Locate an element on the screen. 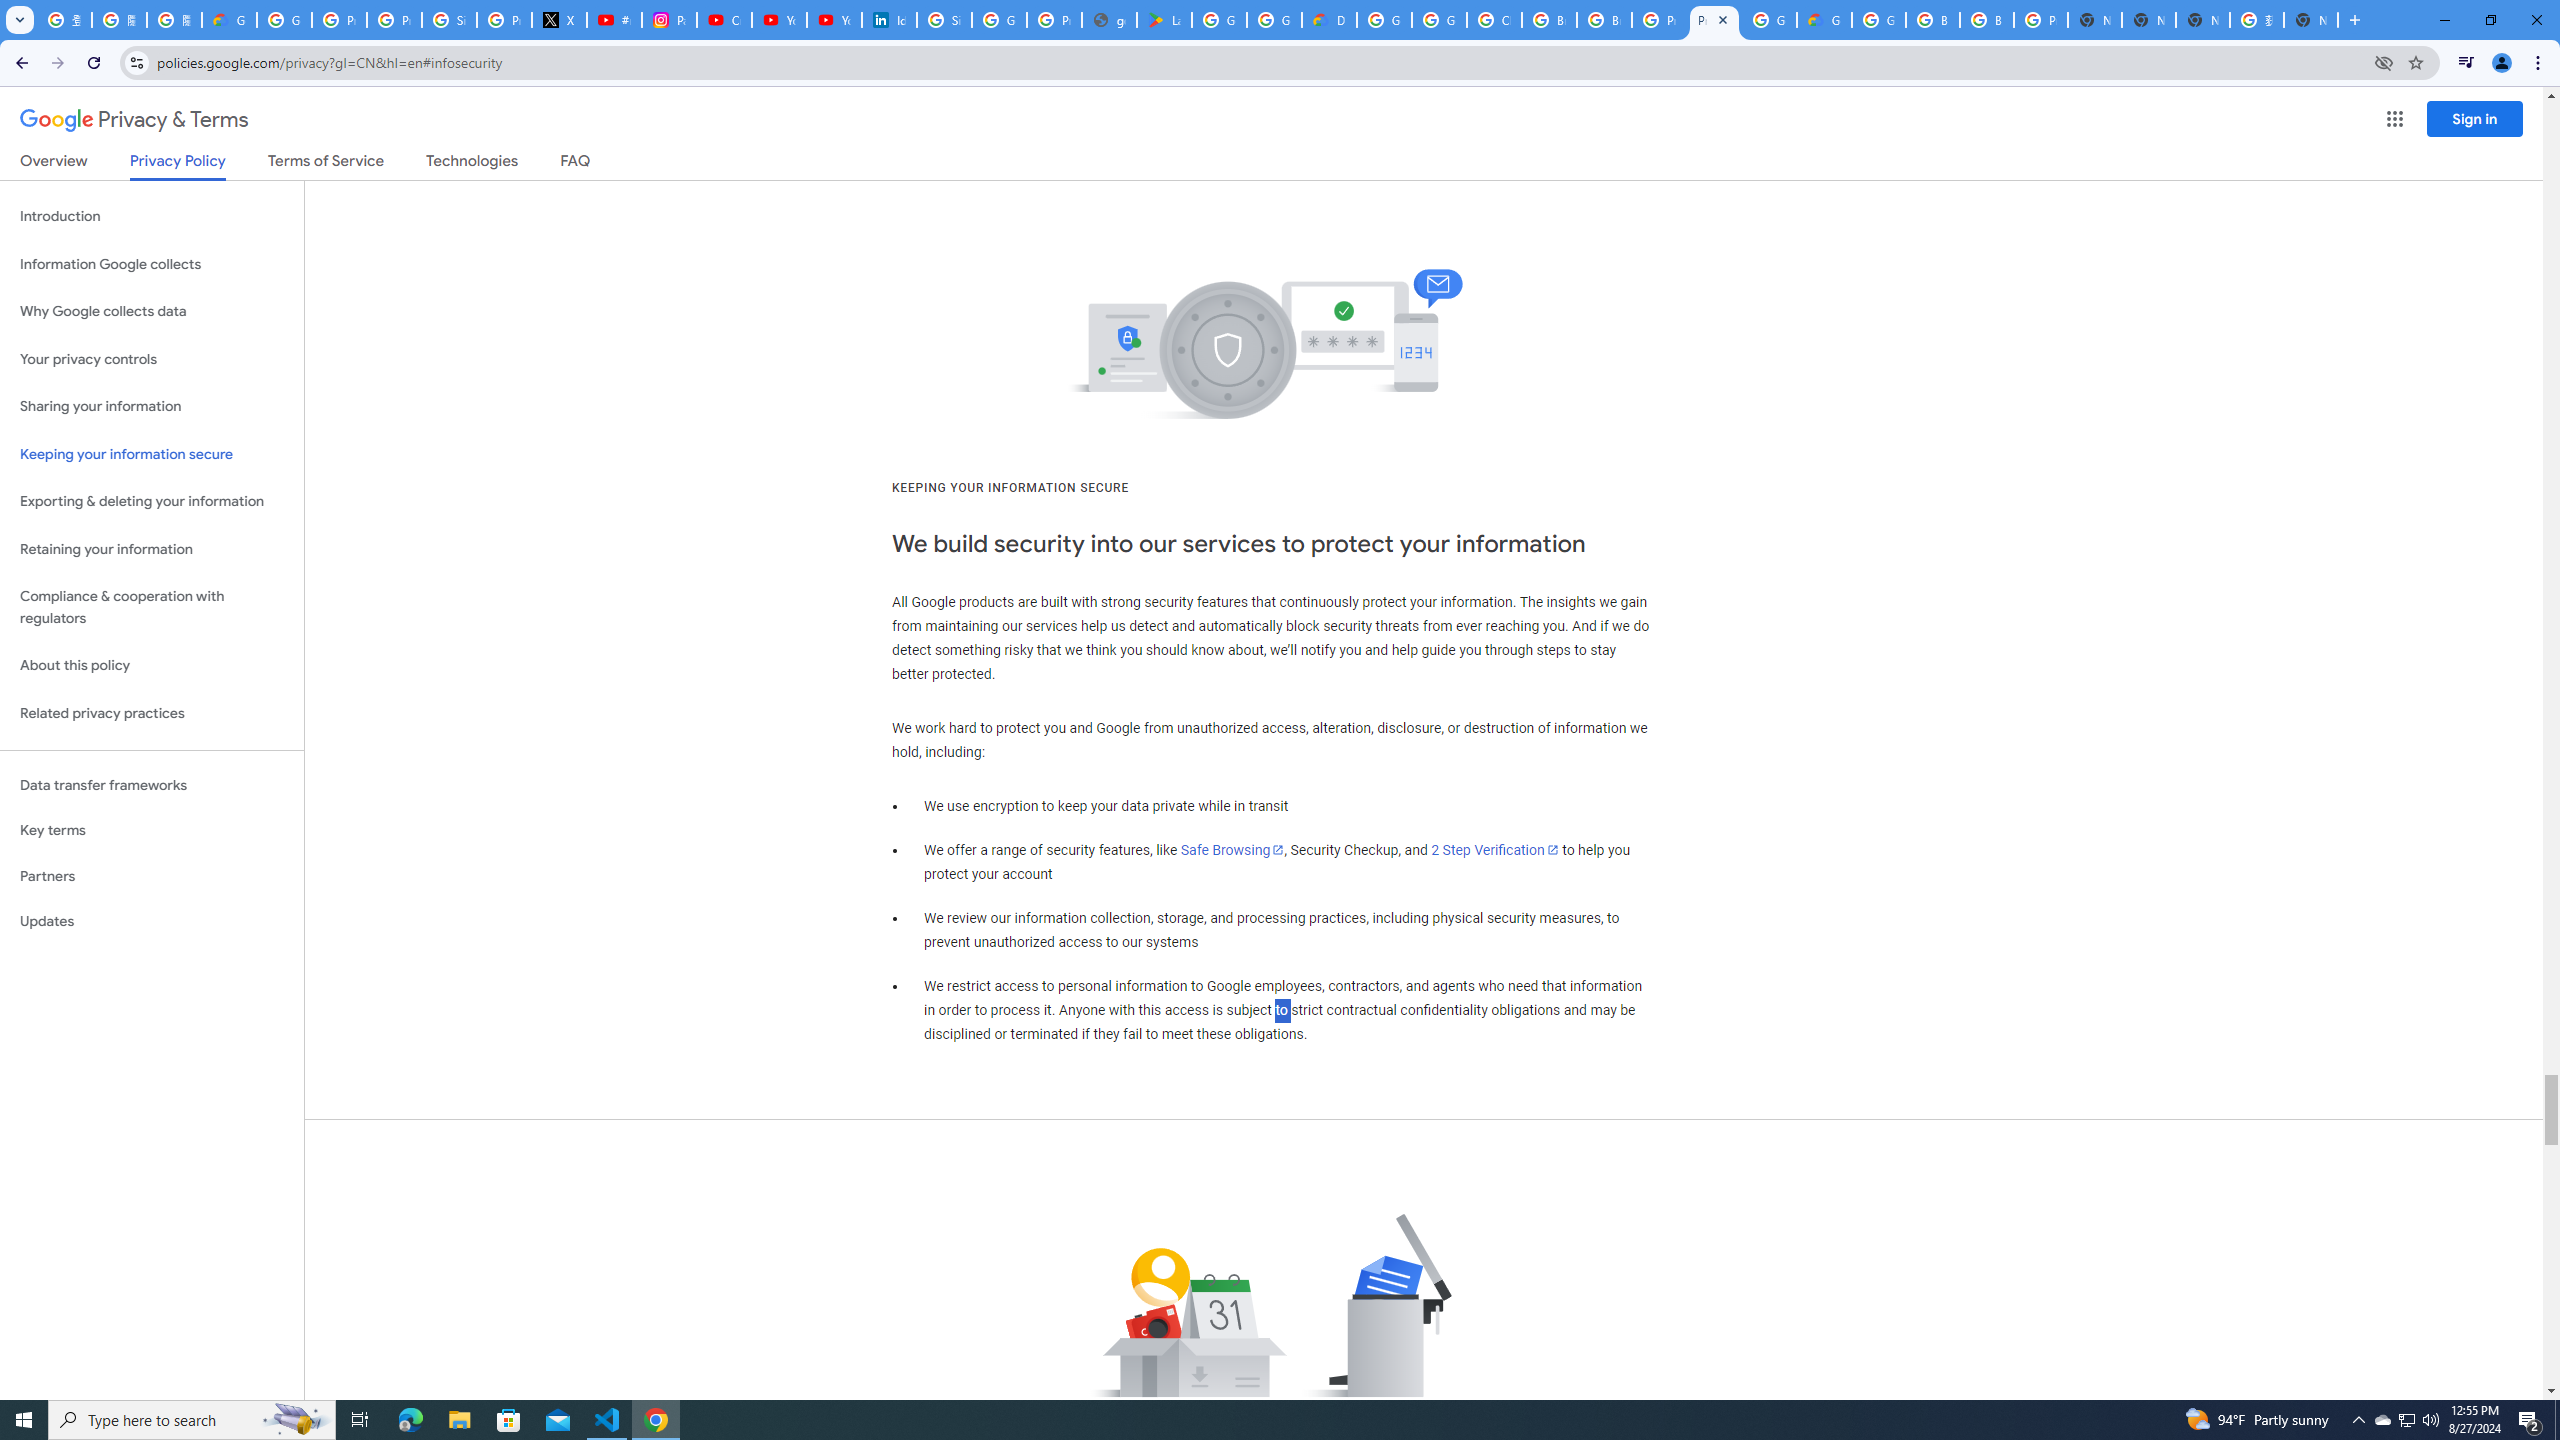 The image size is (2560, 1440). Google Cloud Platform is located at coordinates (1768, 20).